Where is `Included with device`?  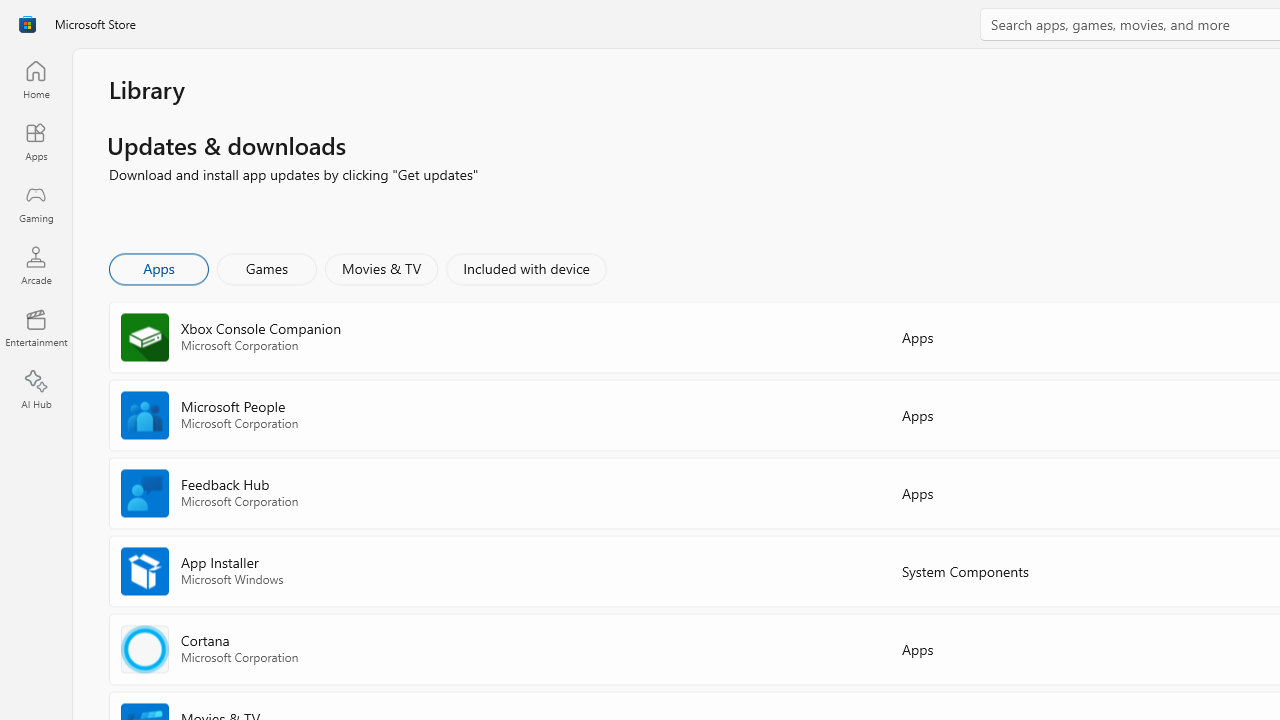 Included with device is located at coordinates (525, 268).